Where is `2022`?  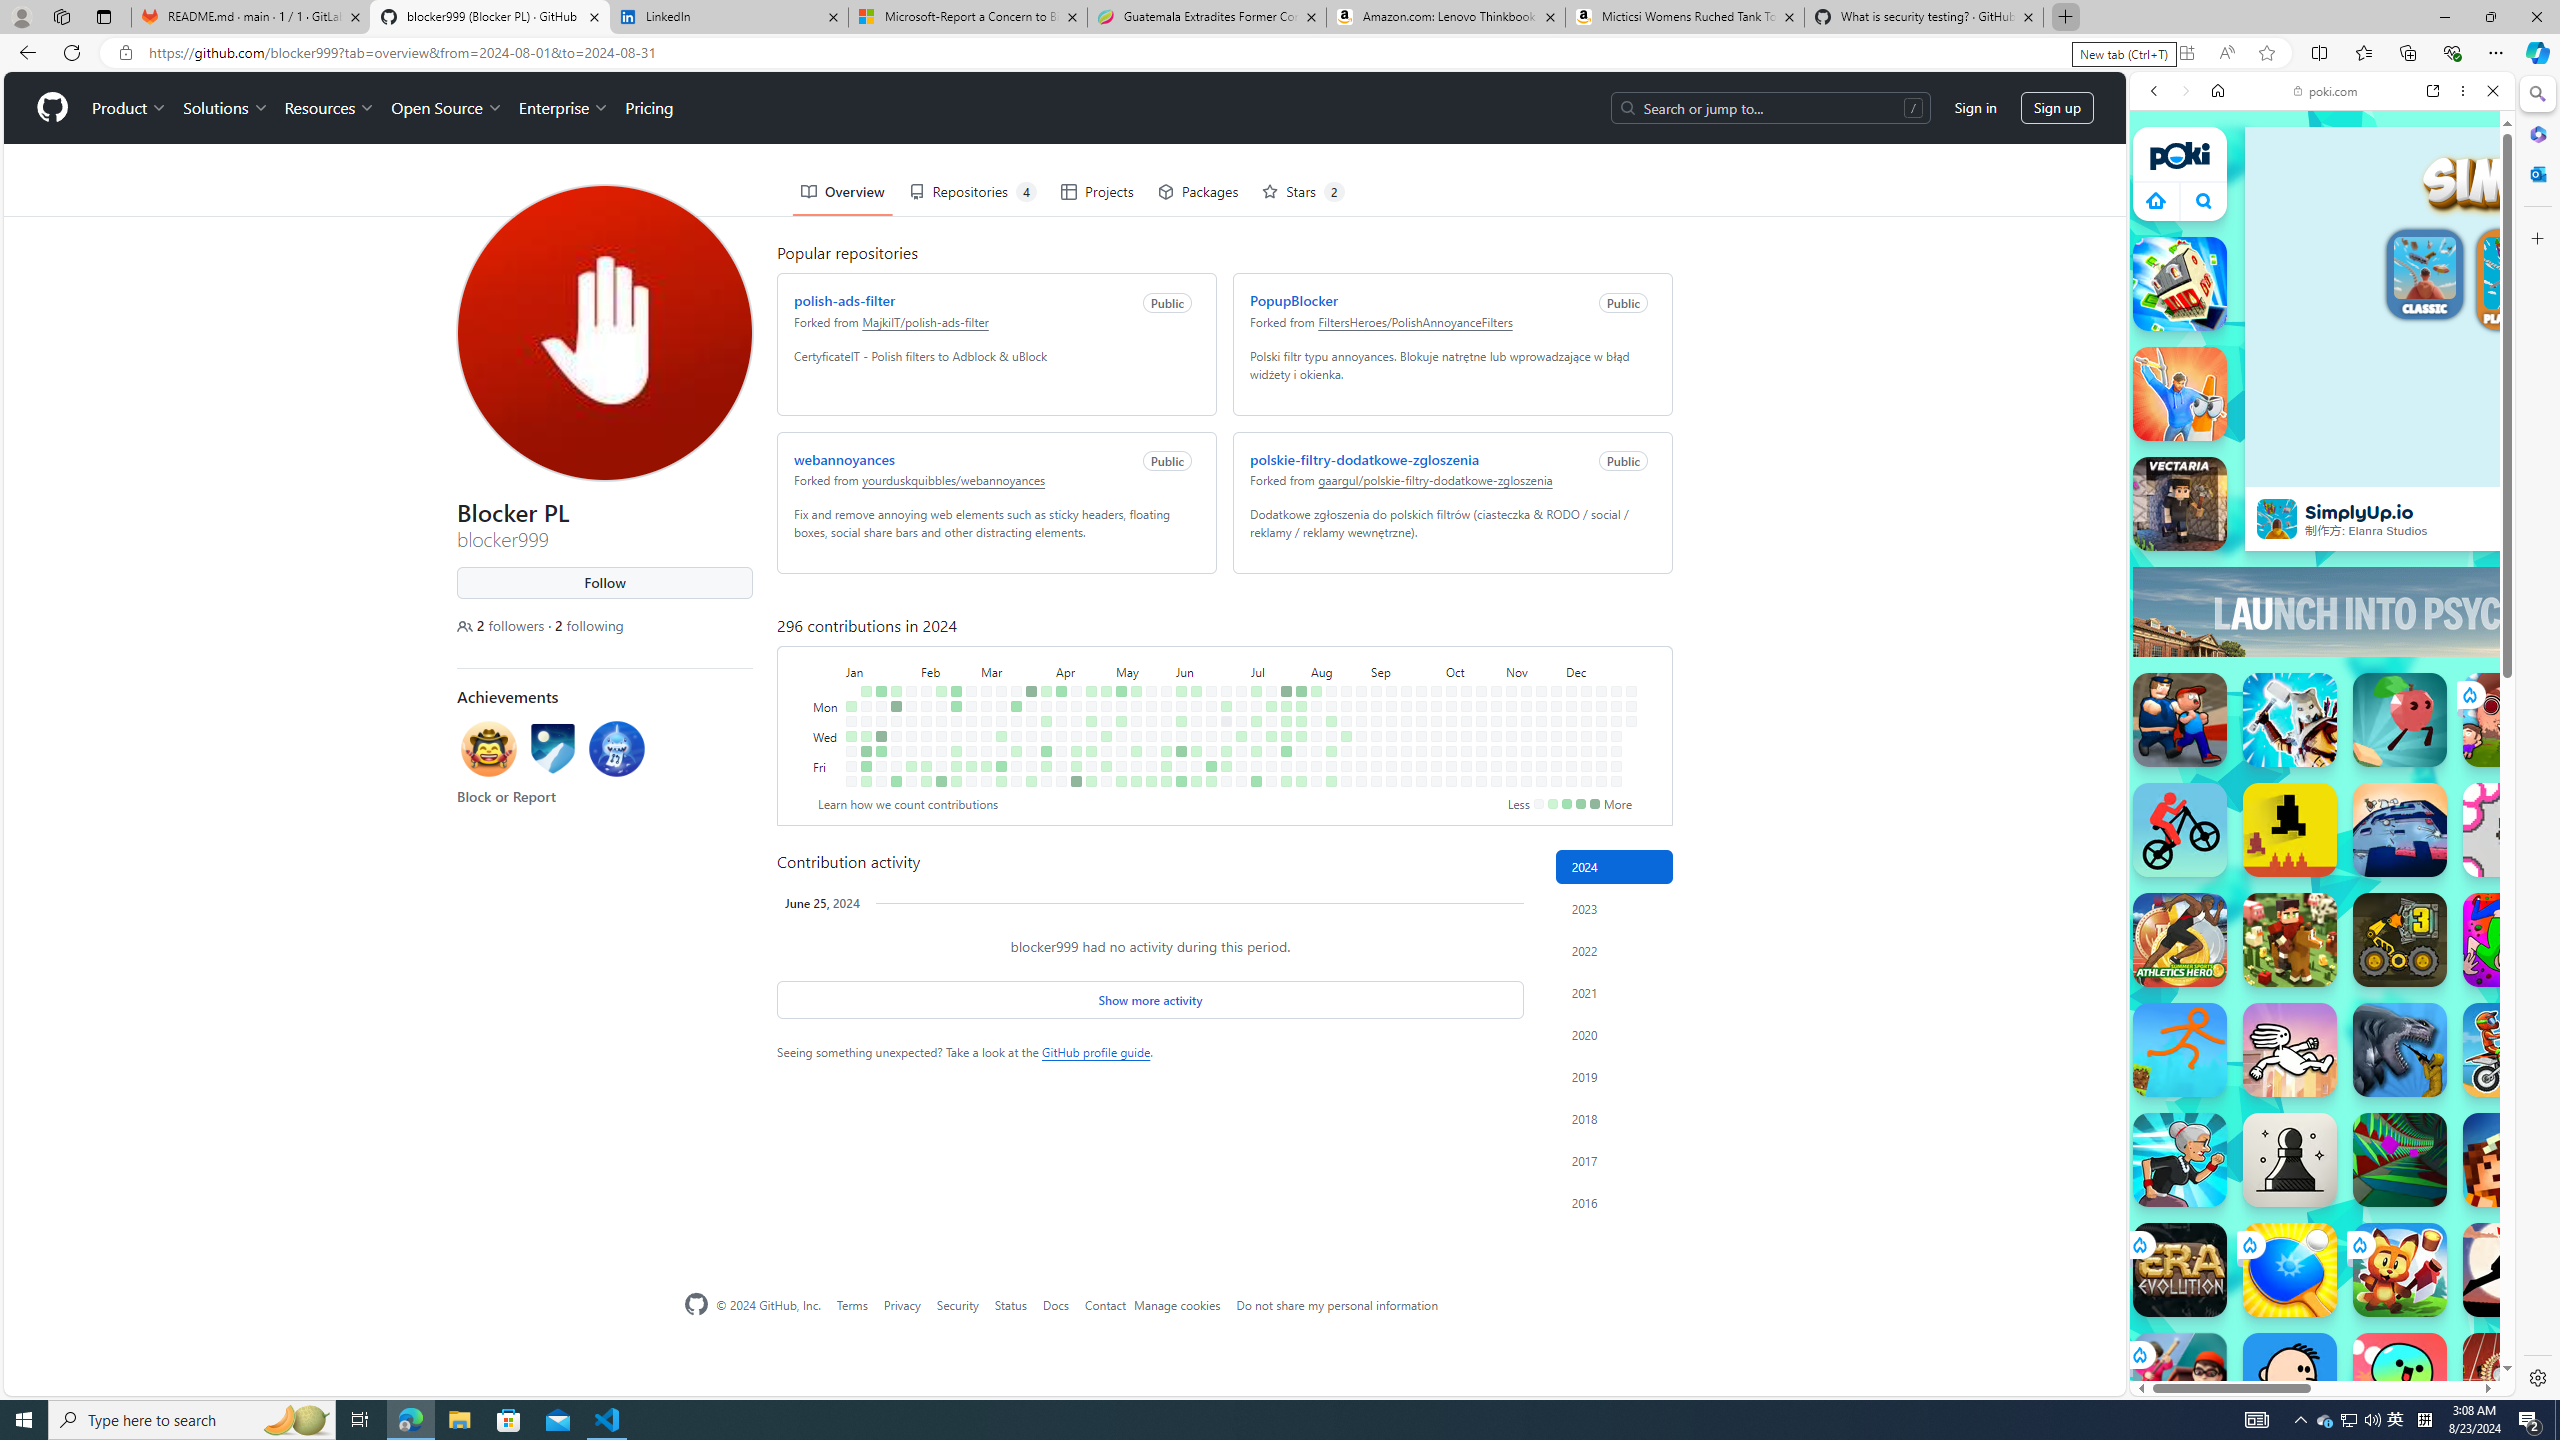
2022 is located at coordinates (1614, 950).